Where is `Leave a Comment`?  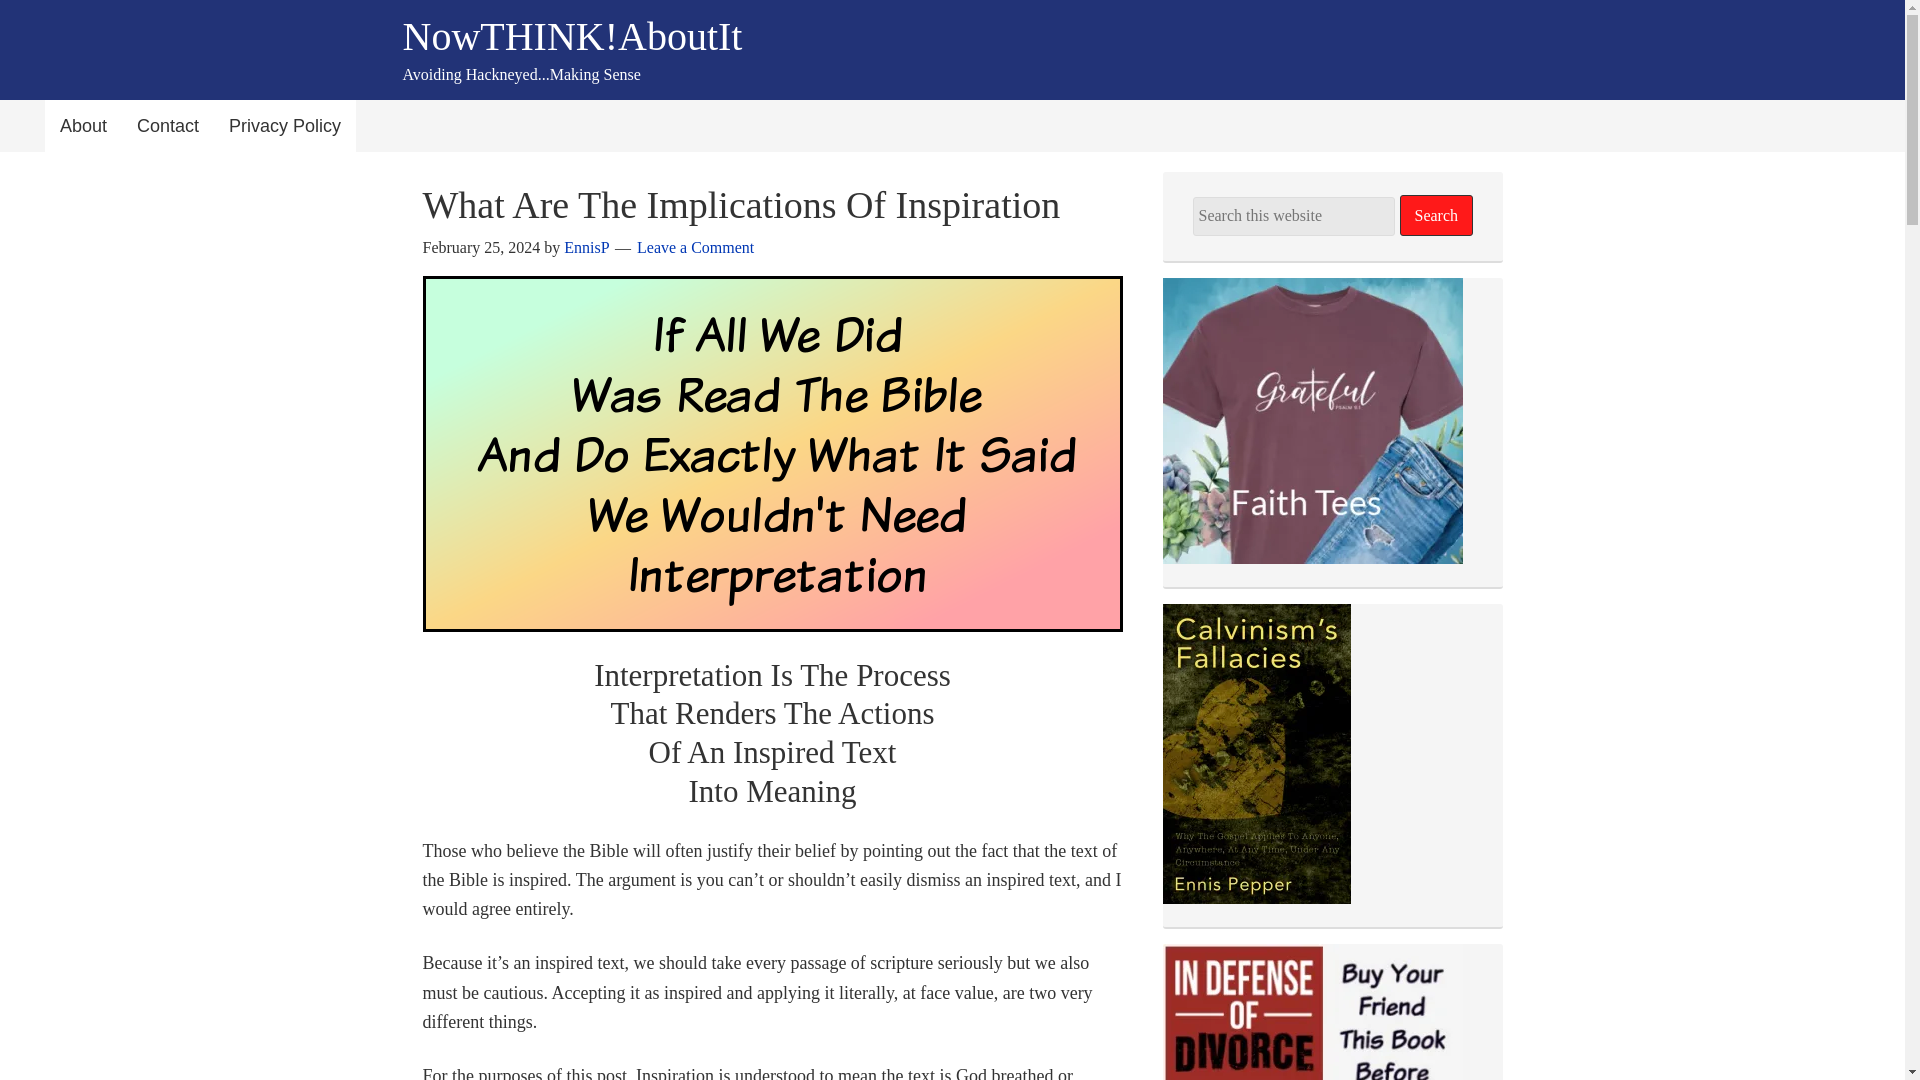
Leave a Comment is located at coordinates (696, 246).